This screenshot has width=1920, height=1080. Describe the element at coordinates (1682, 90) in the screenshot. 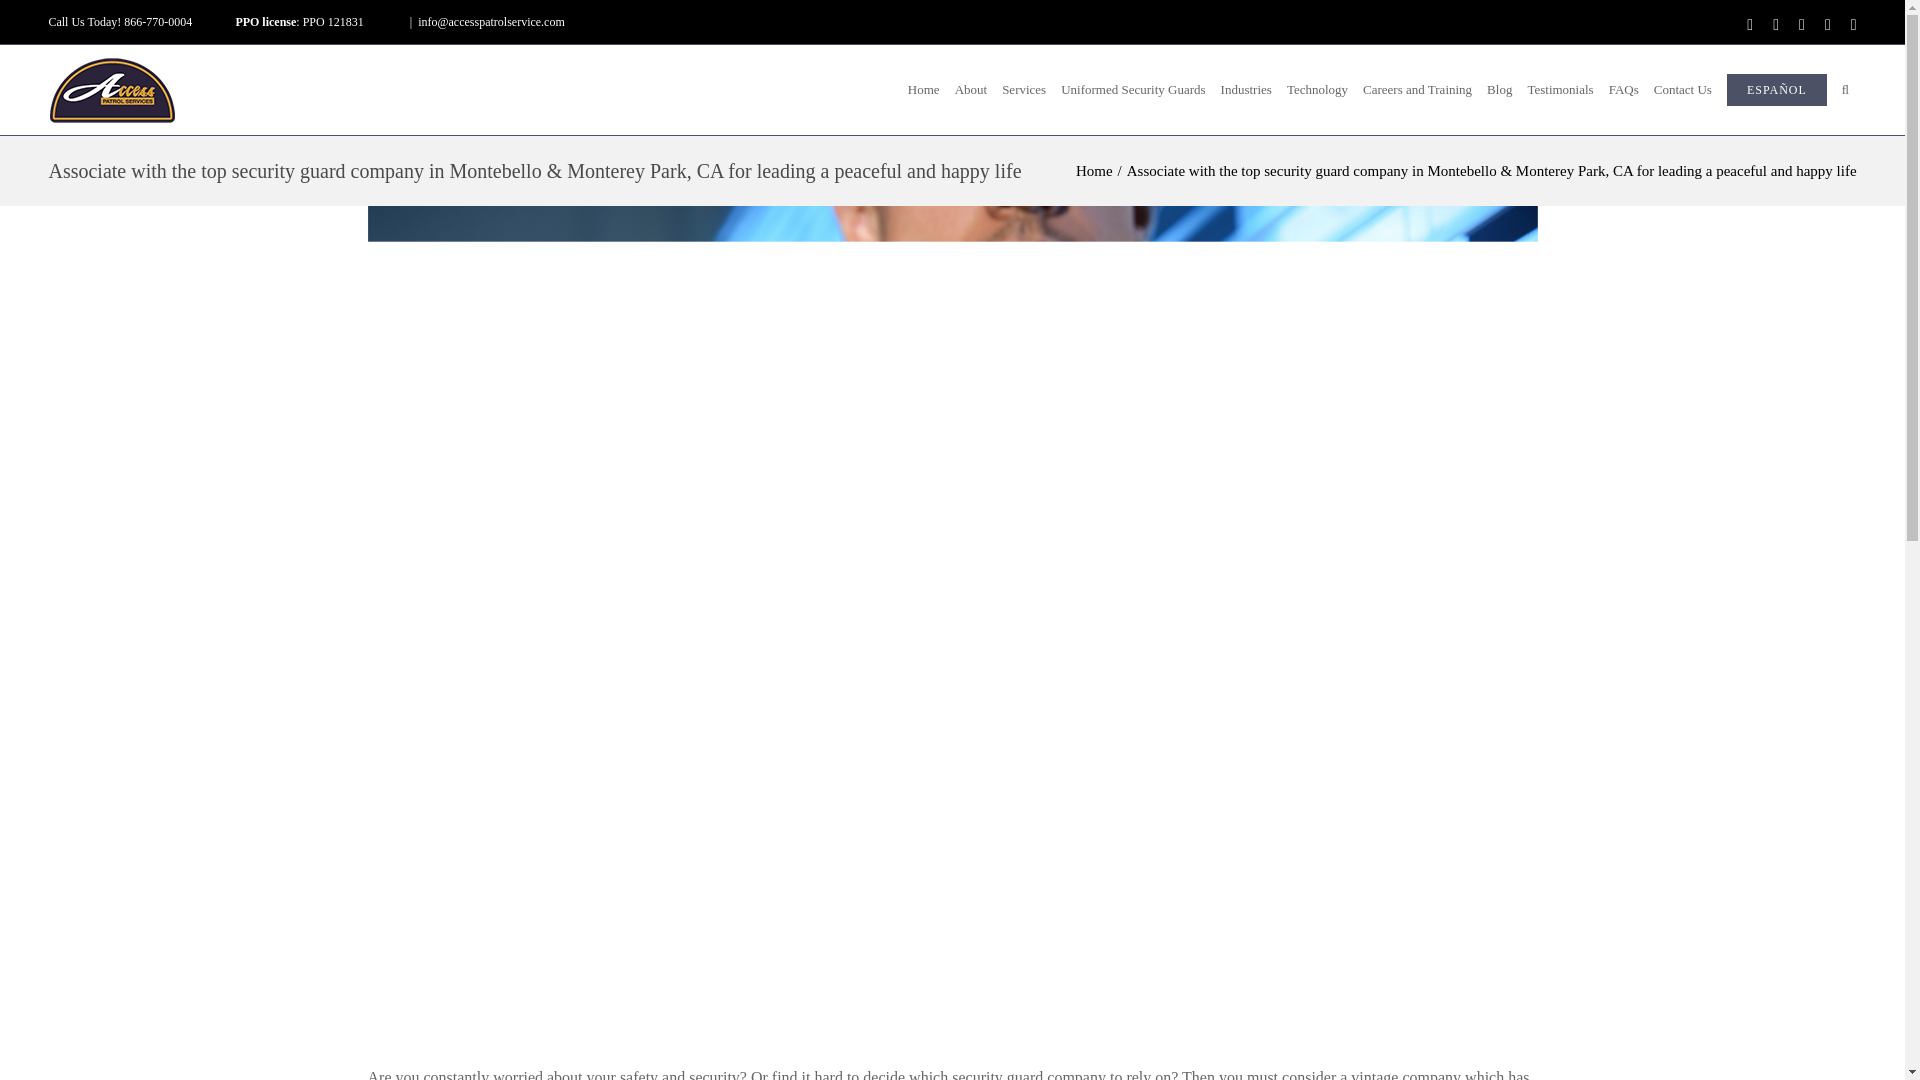

I see `Contact Us` at that location.